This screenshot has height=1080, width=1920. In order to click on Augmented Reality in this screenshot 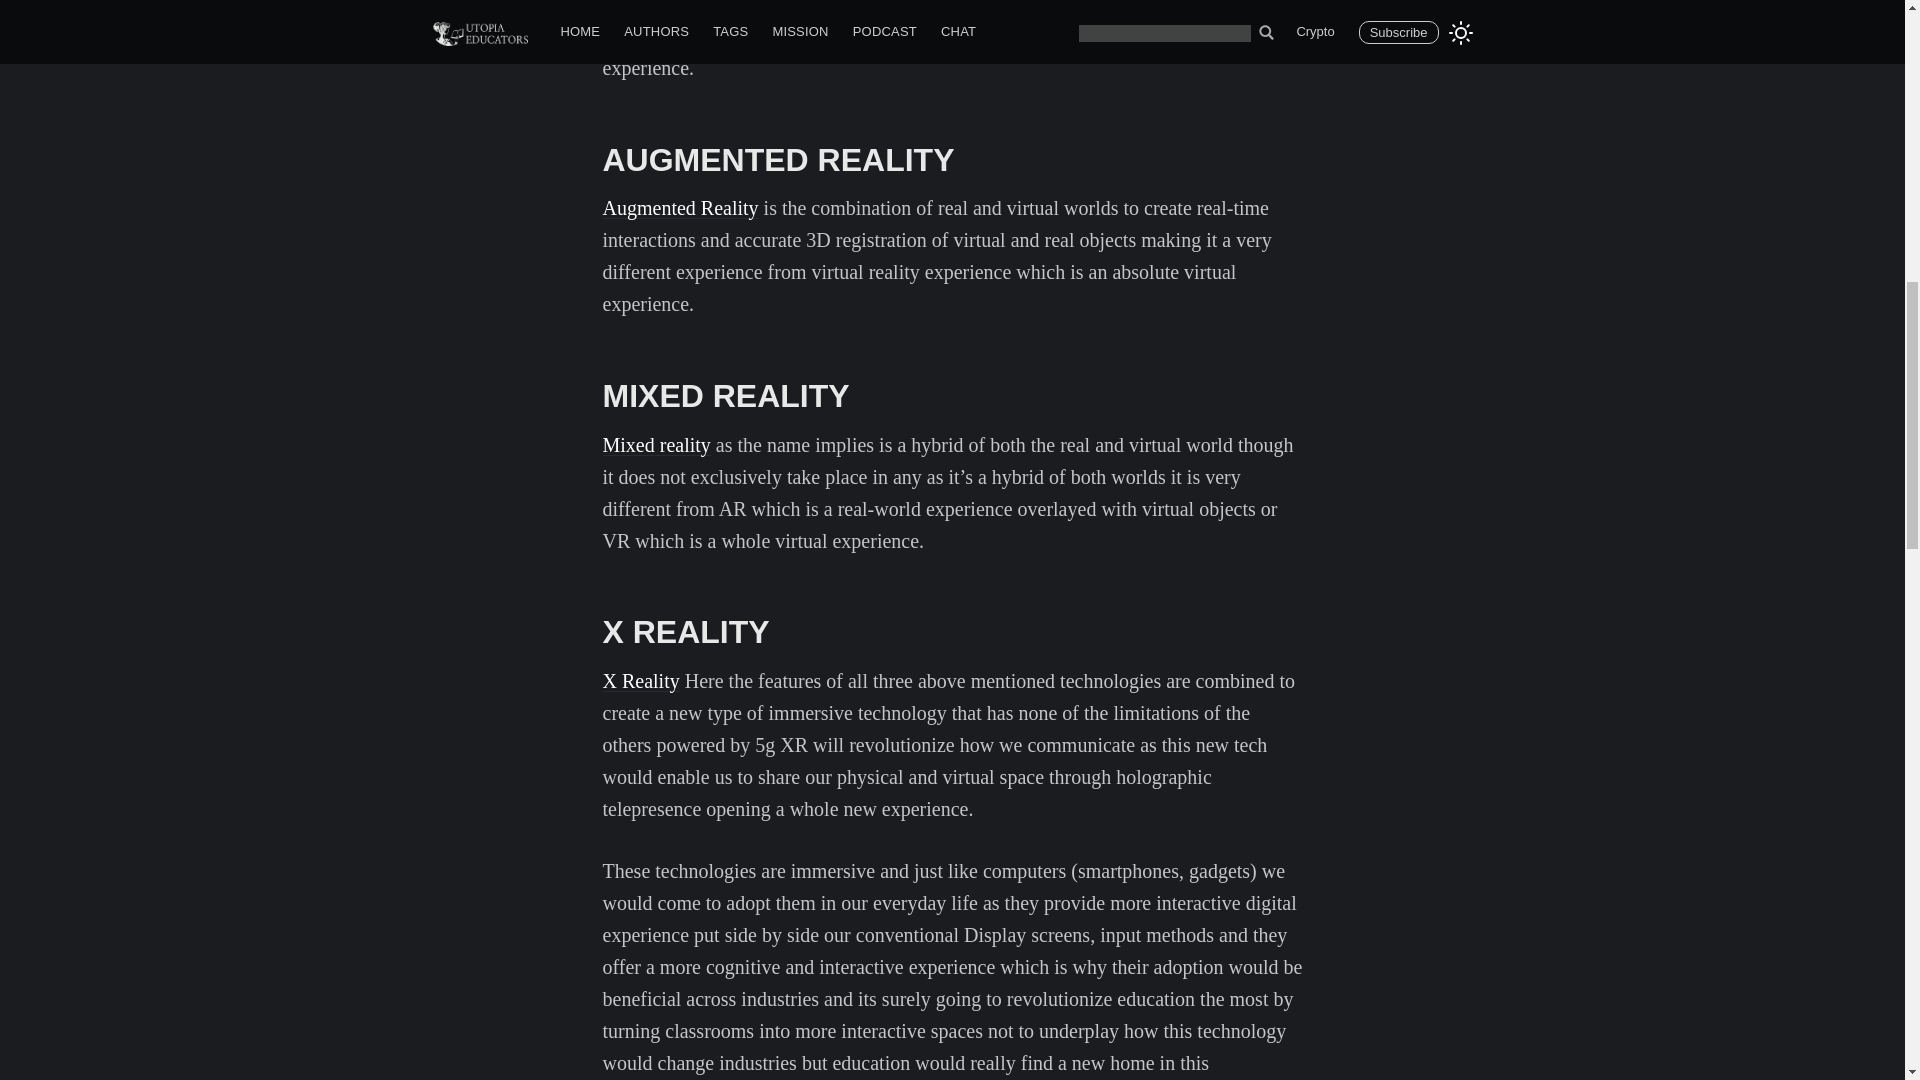, I will do `click(680, 208)`.